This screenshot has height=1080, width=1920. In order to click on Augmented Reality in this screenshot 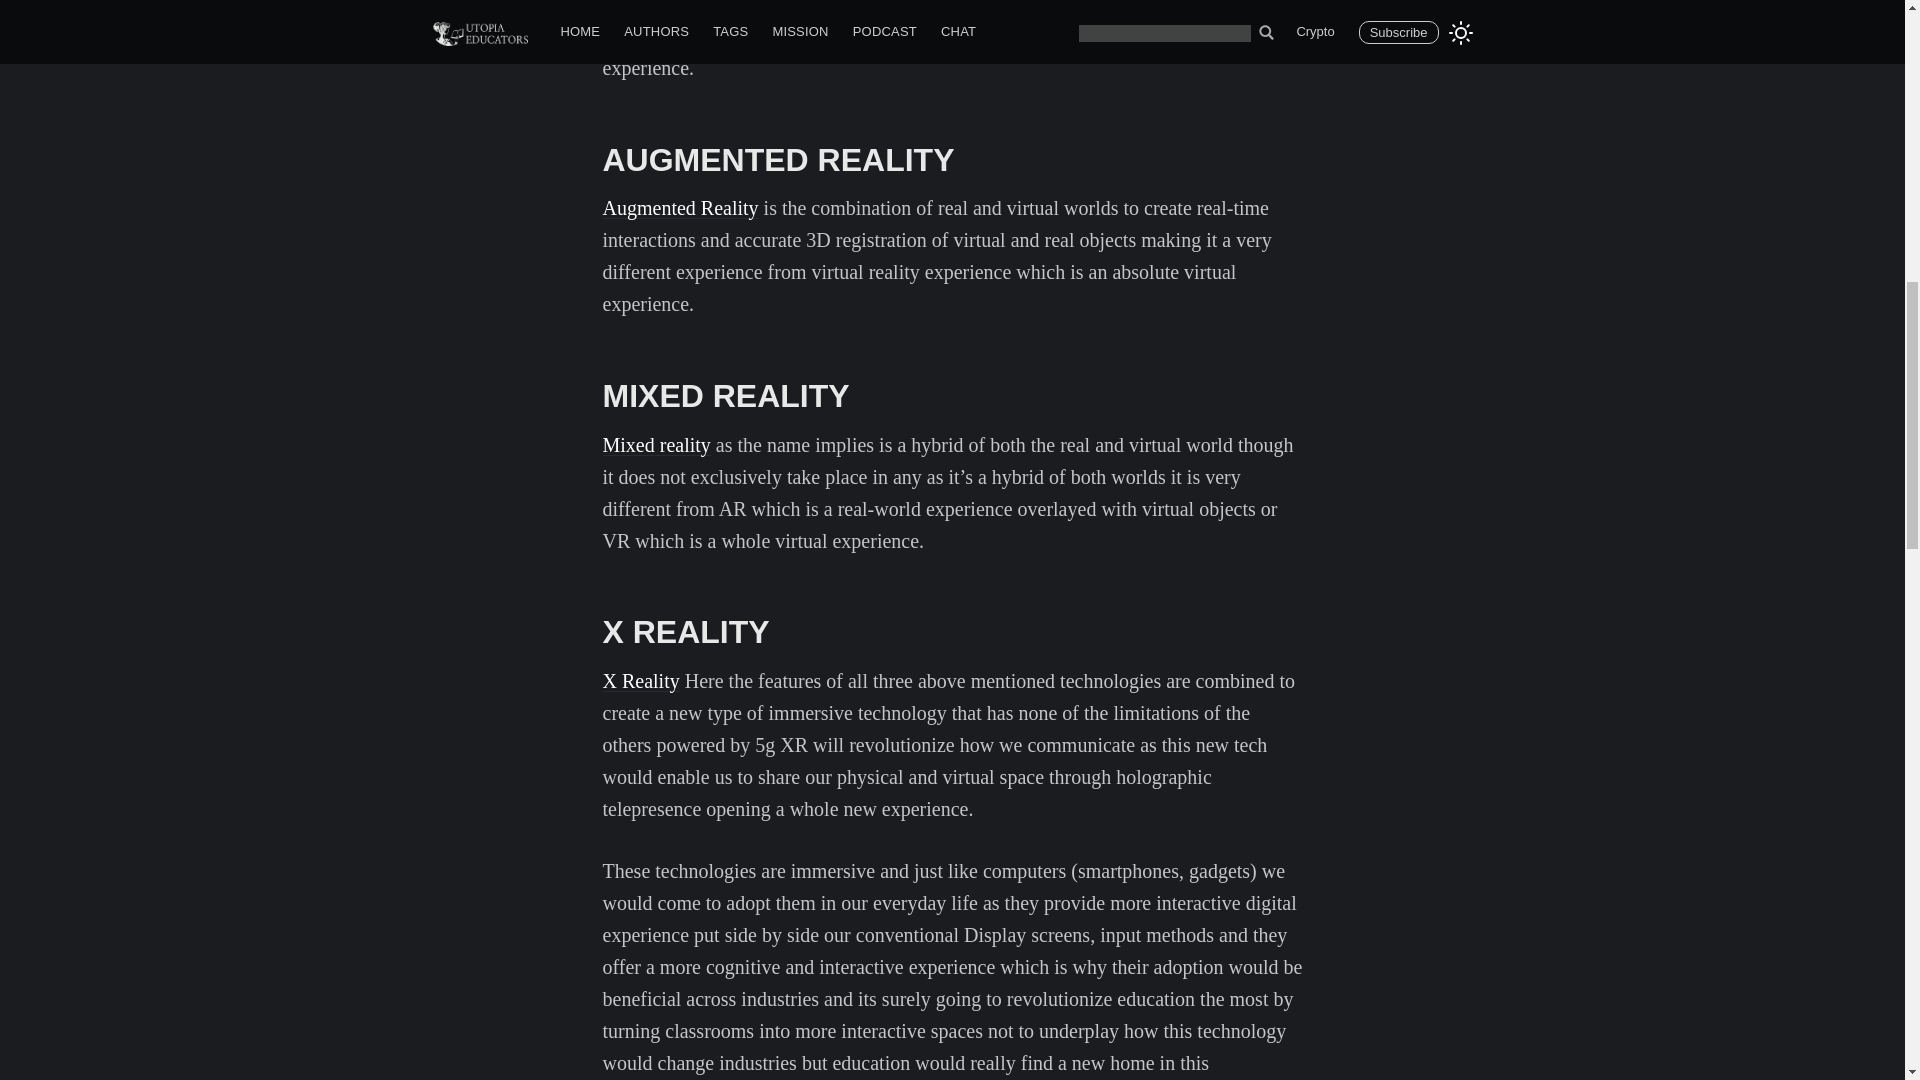, I will do `click(680, 208)`.